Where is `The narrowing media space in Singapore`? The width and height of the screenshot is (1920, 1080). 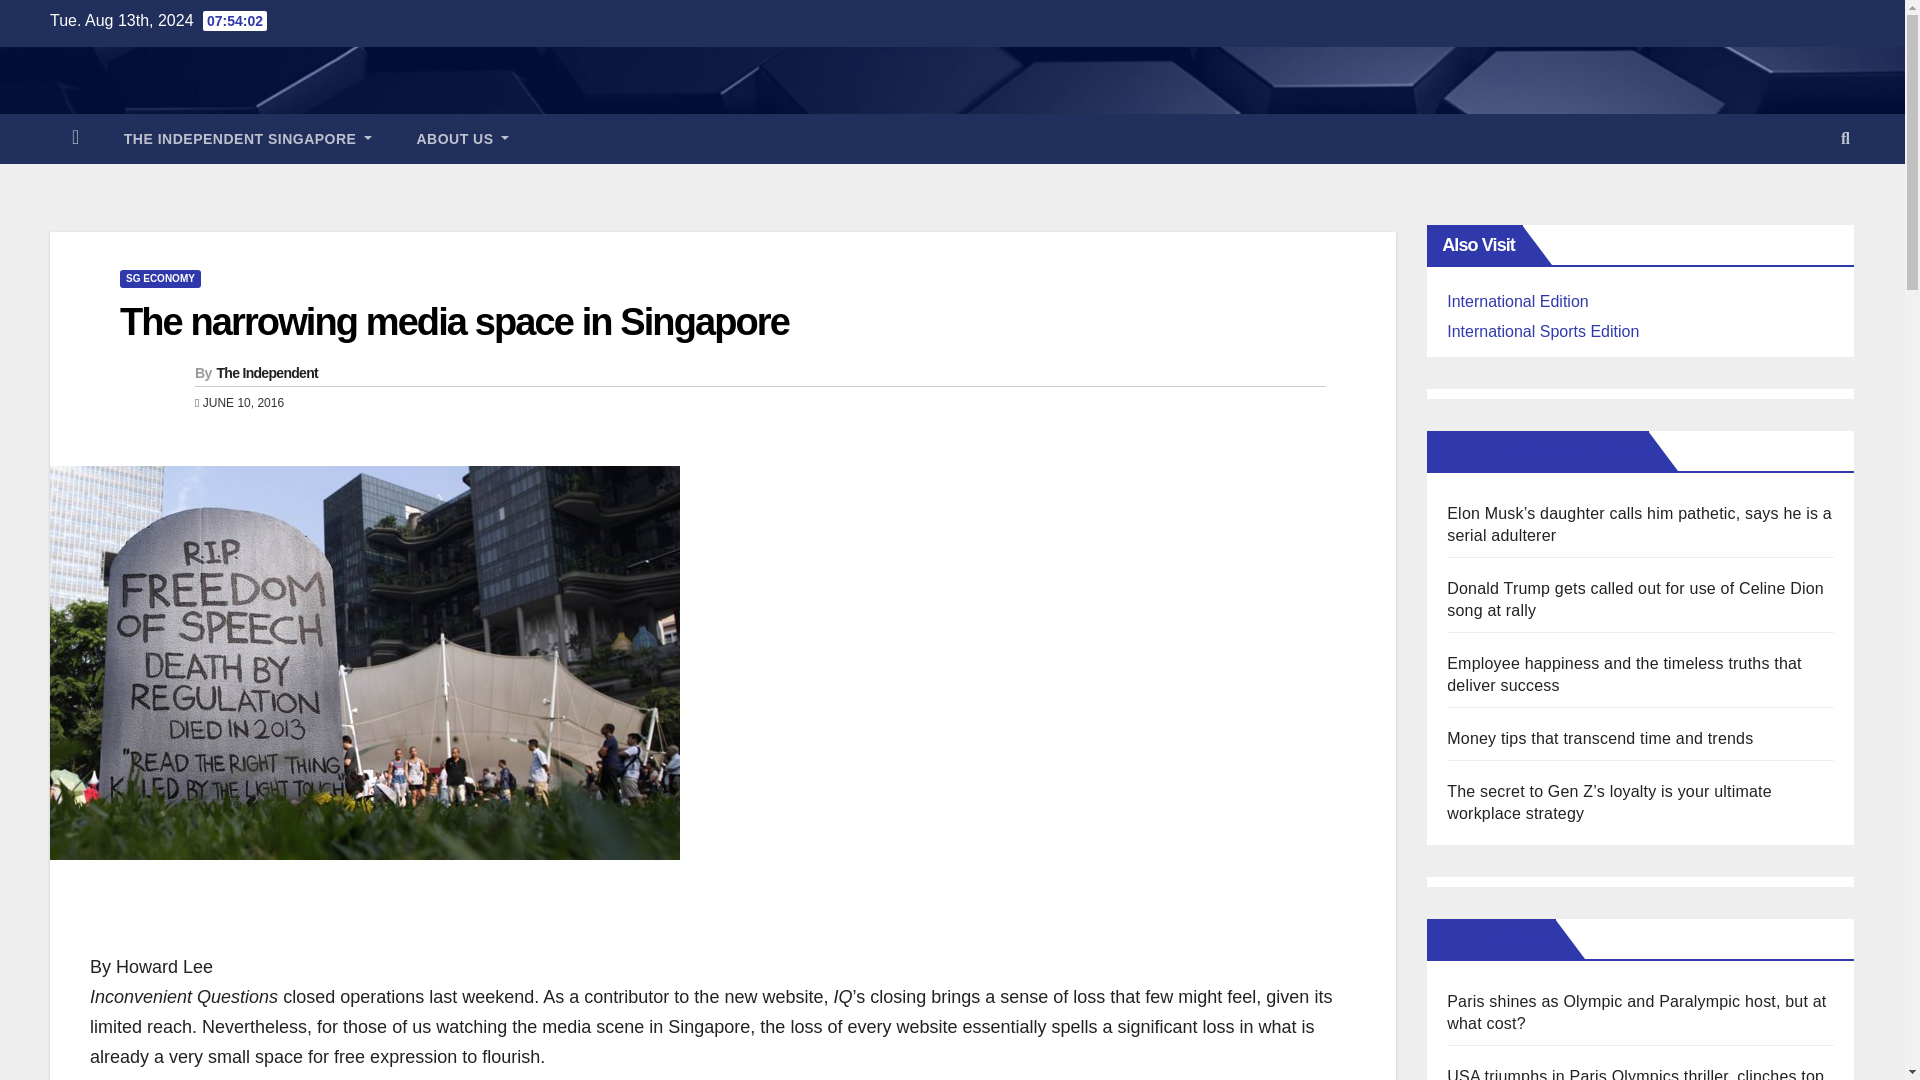
The narrowing media space in Singapore is located at coordinates (454, 322).